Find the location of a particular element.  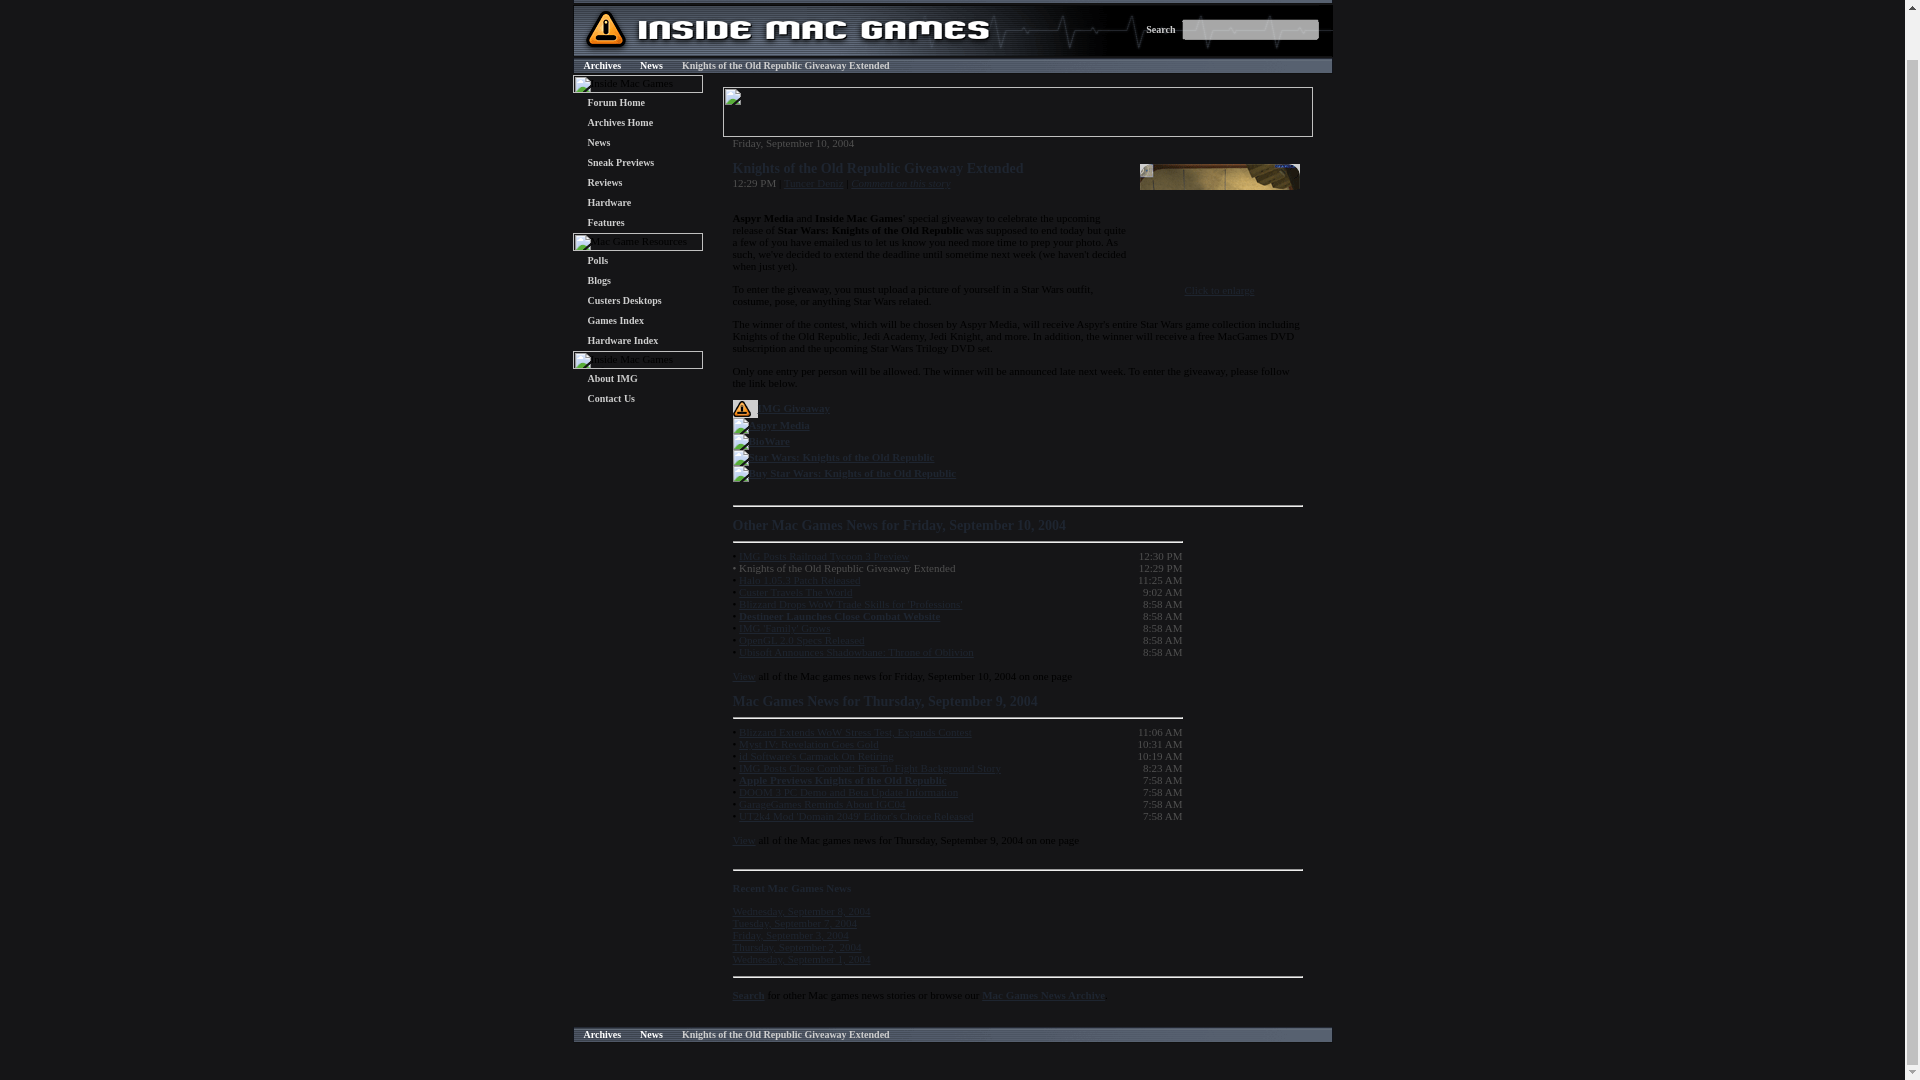

Games Index is located at coordinates (615, 320).